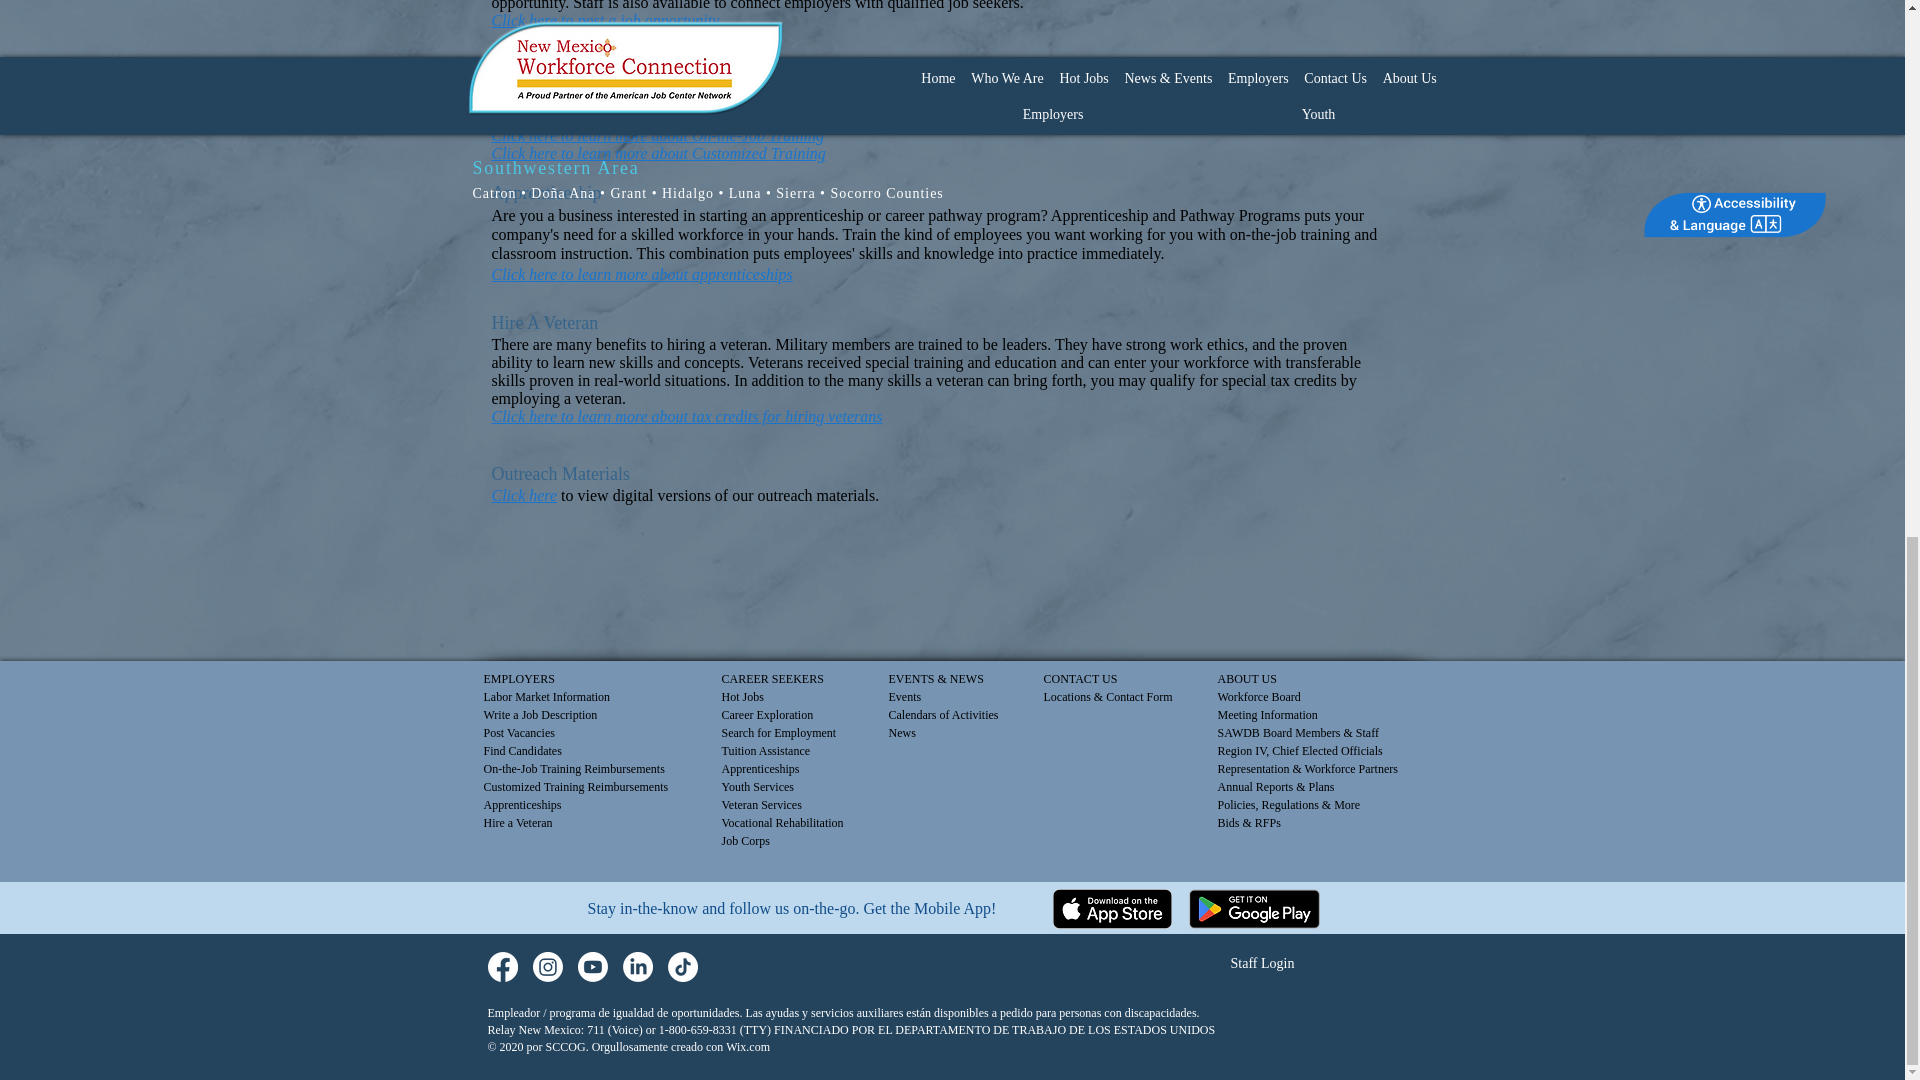 This screenshot has height=1080, width=1920. Describe the element at coordinates (518, 678) in the screenshot. I see `EMPLOYERS` at that location.